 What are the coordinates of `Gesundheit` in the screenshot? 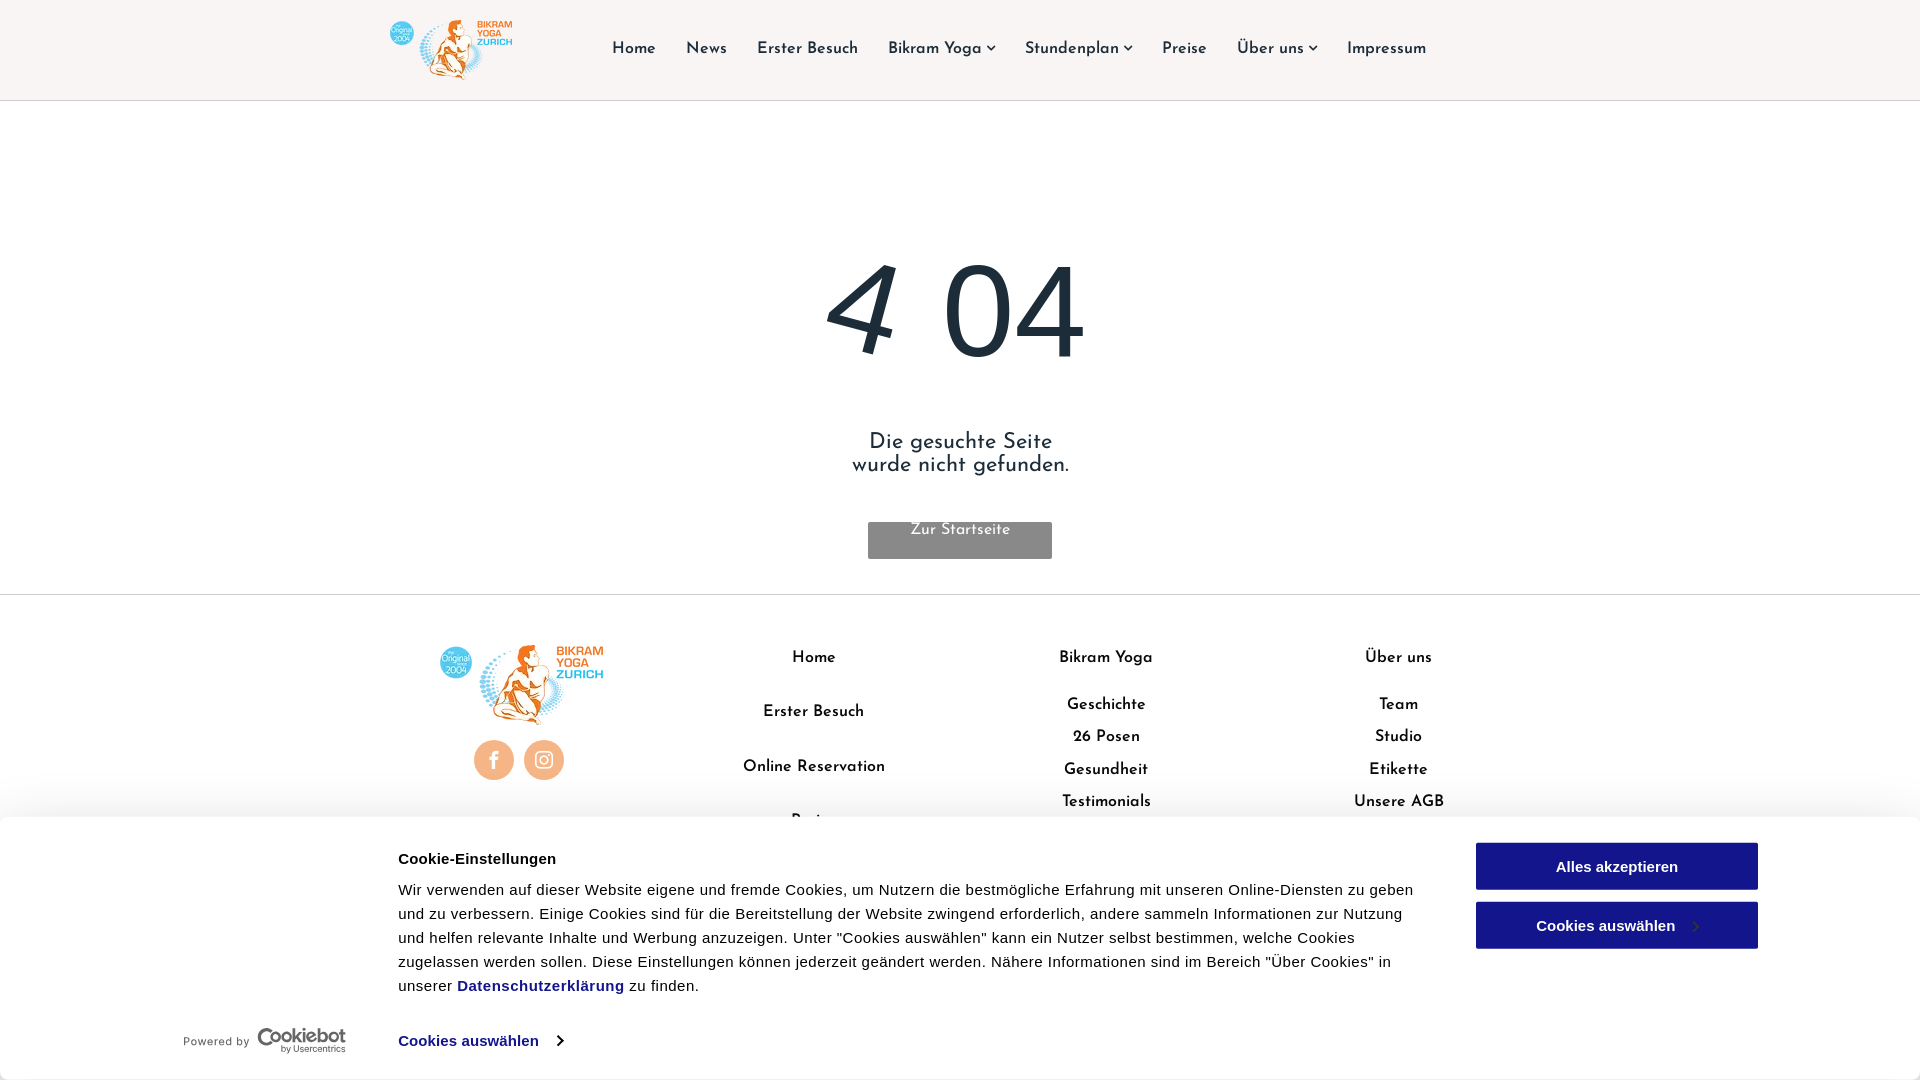 It's located at (1106, 770).